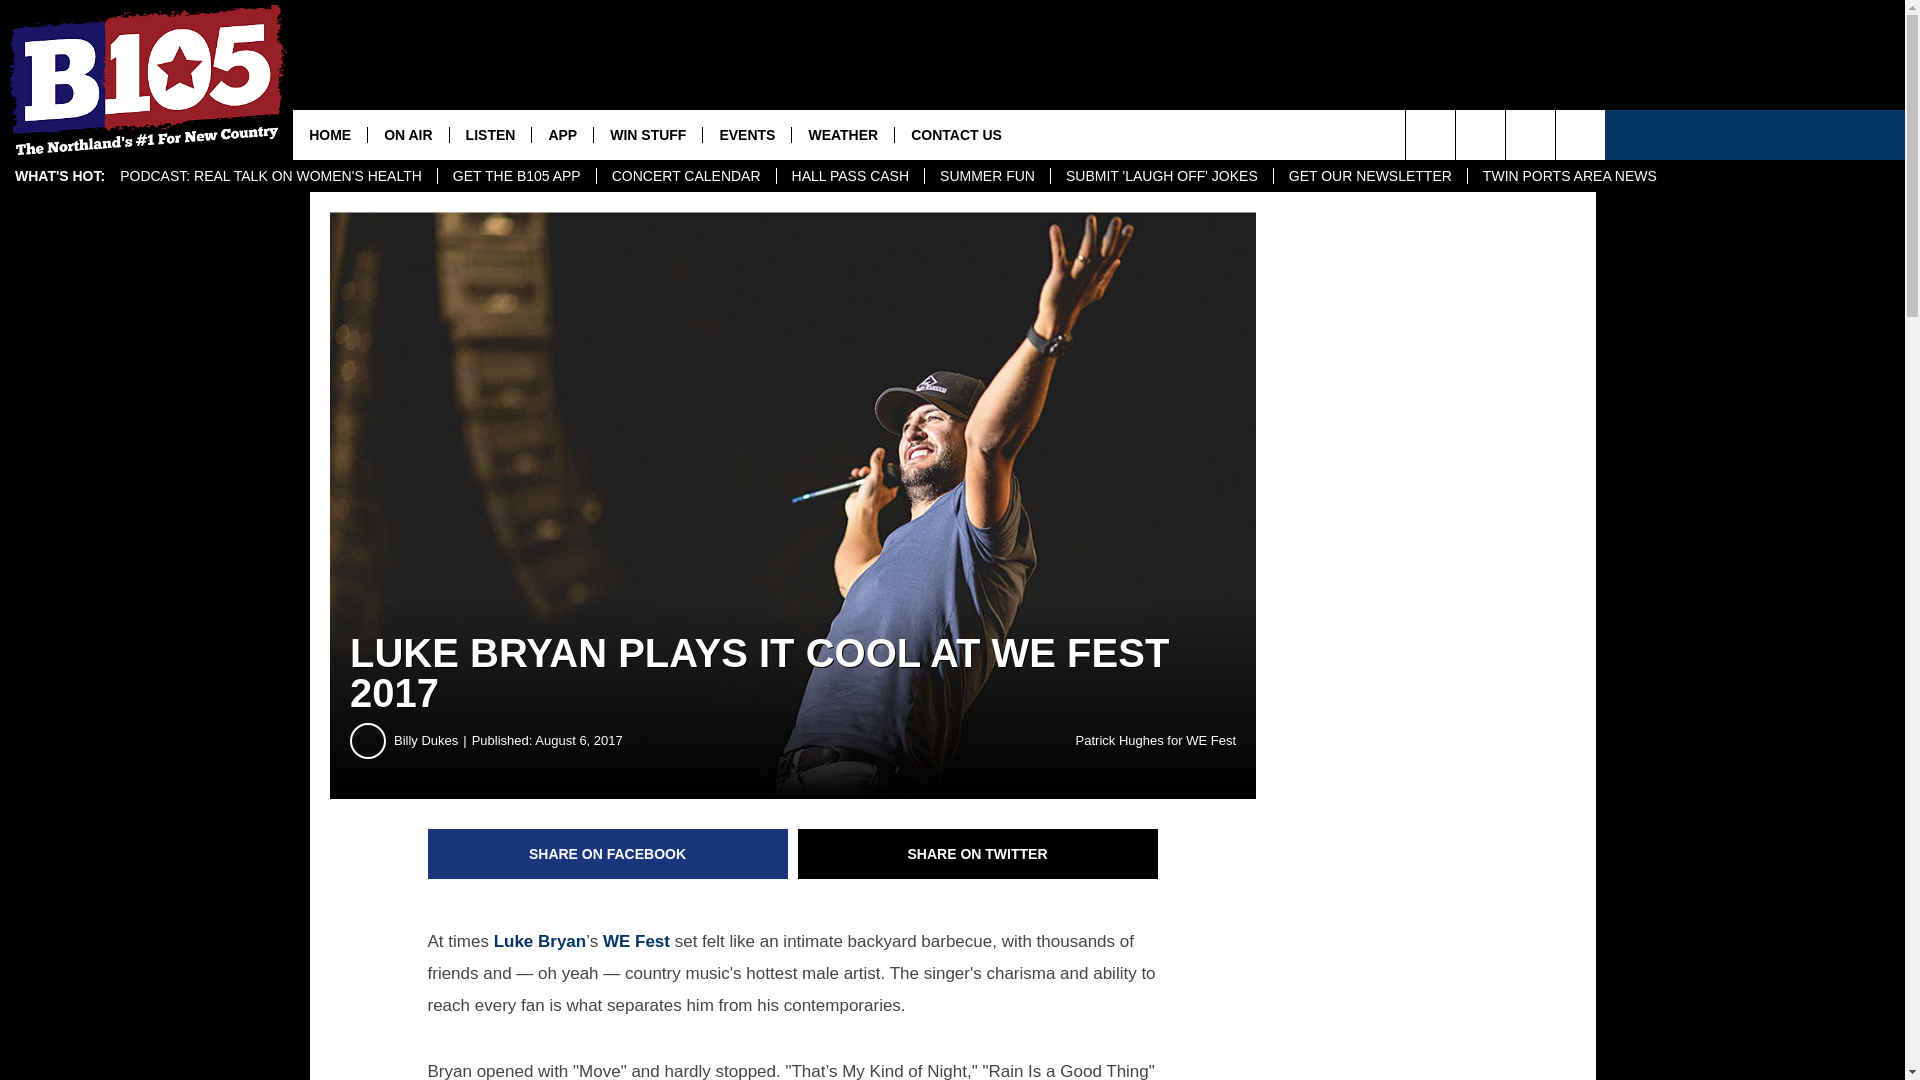  What do you see at coordinates (978, 854) in the screenshot?
I see `Share on Twitter` at bounding box center [978, 854].